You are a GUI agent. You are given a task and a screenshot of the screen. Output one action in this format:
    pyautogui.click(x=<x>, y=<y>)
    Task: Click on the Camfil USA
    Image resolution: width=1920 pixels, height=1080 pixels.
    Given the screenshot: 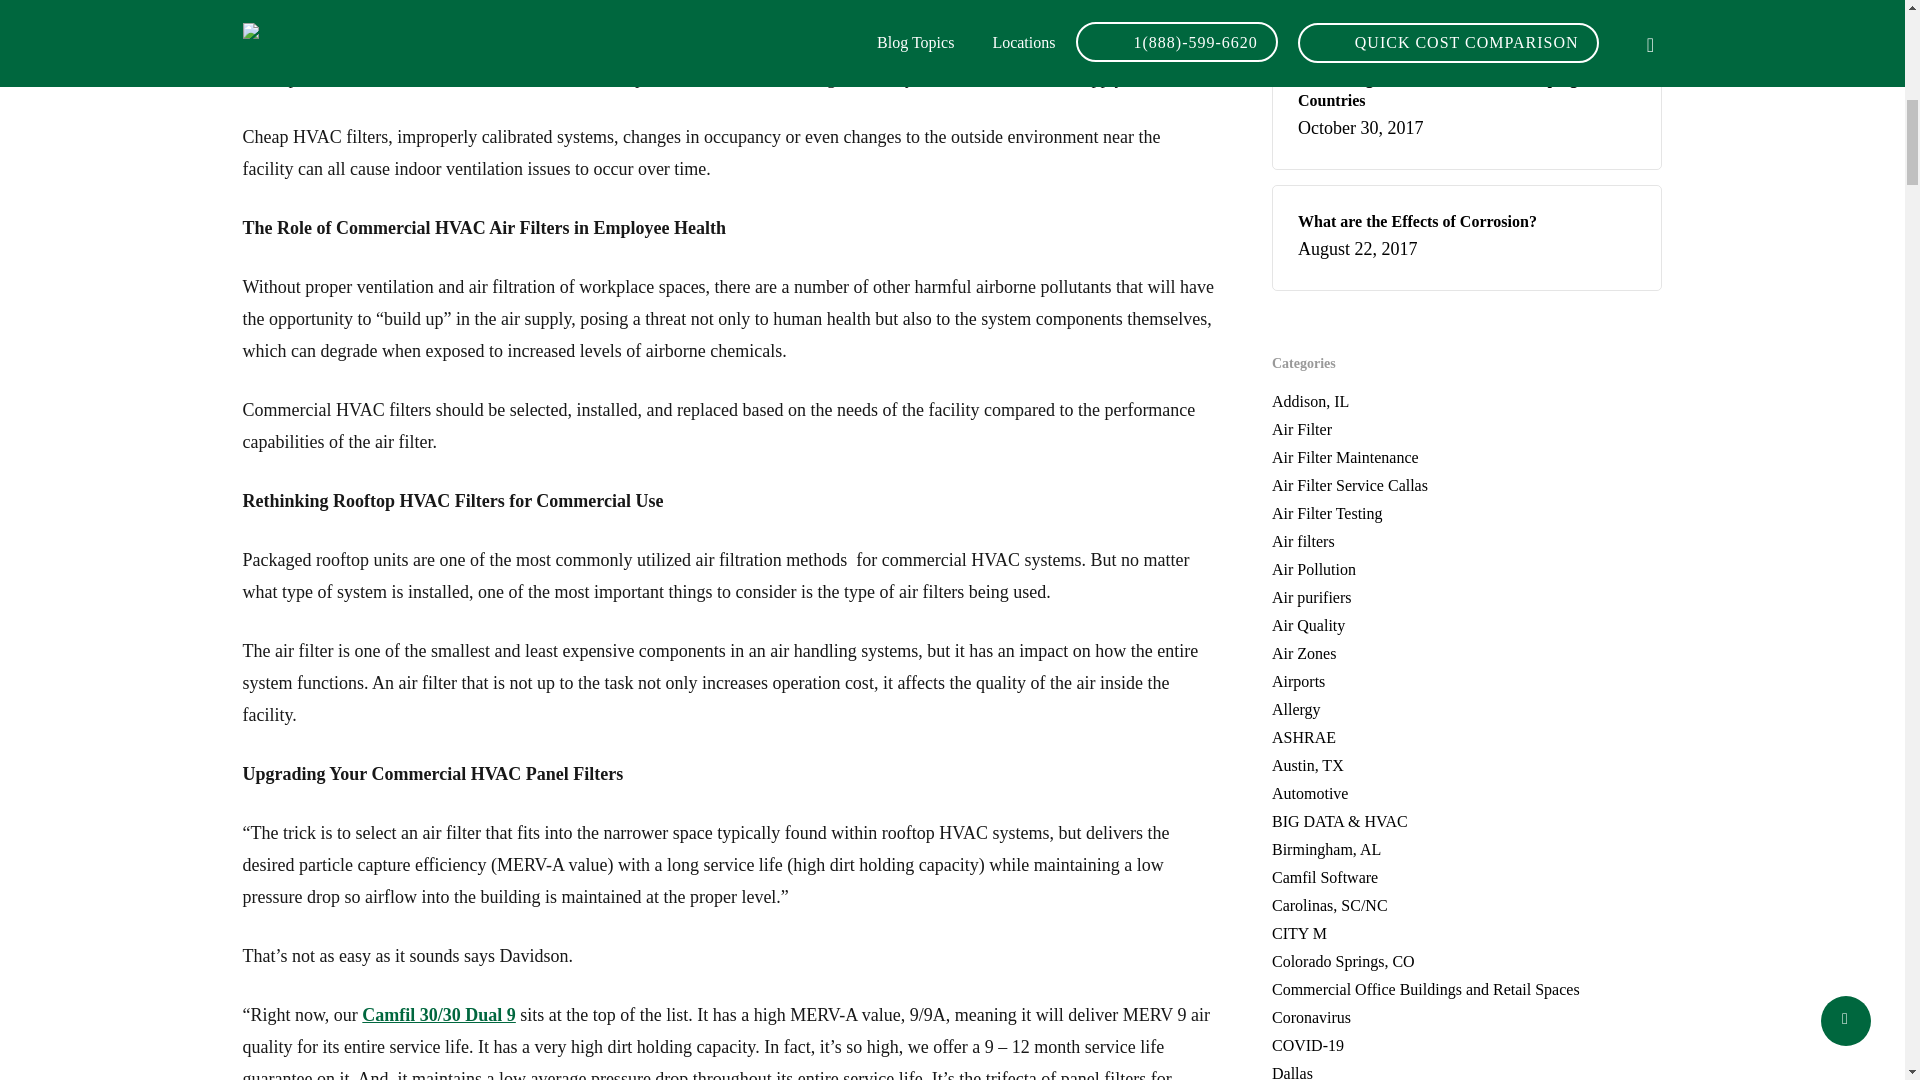 What is the action you would take?
    pyautogui.click(x=484, y=46)
    